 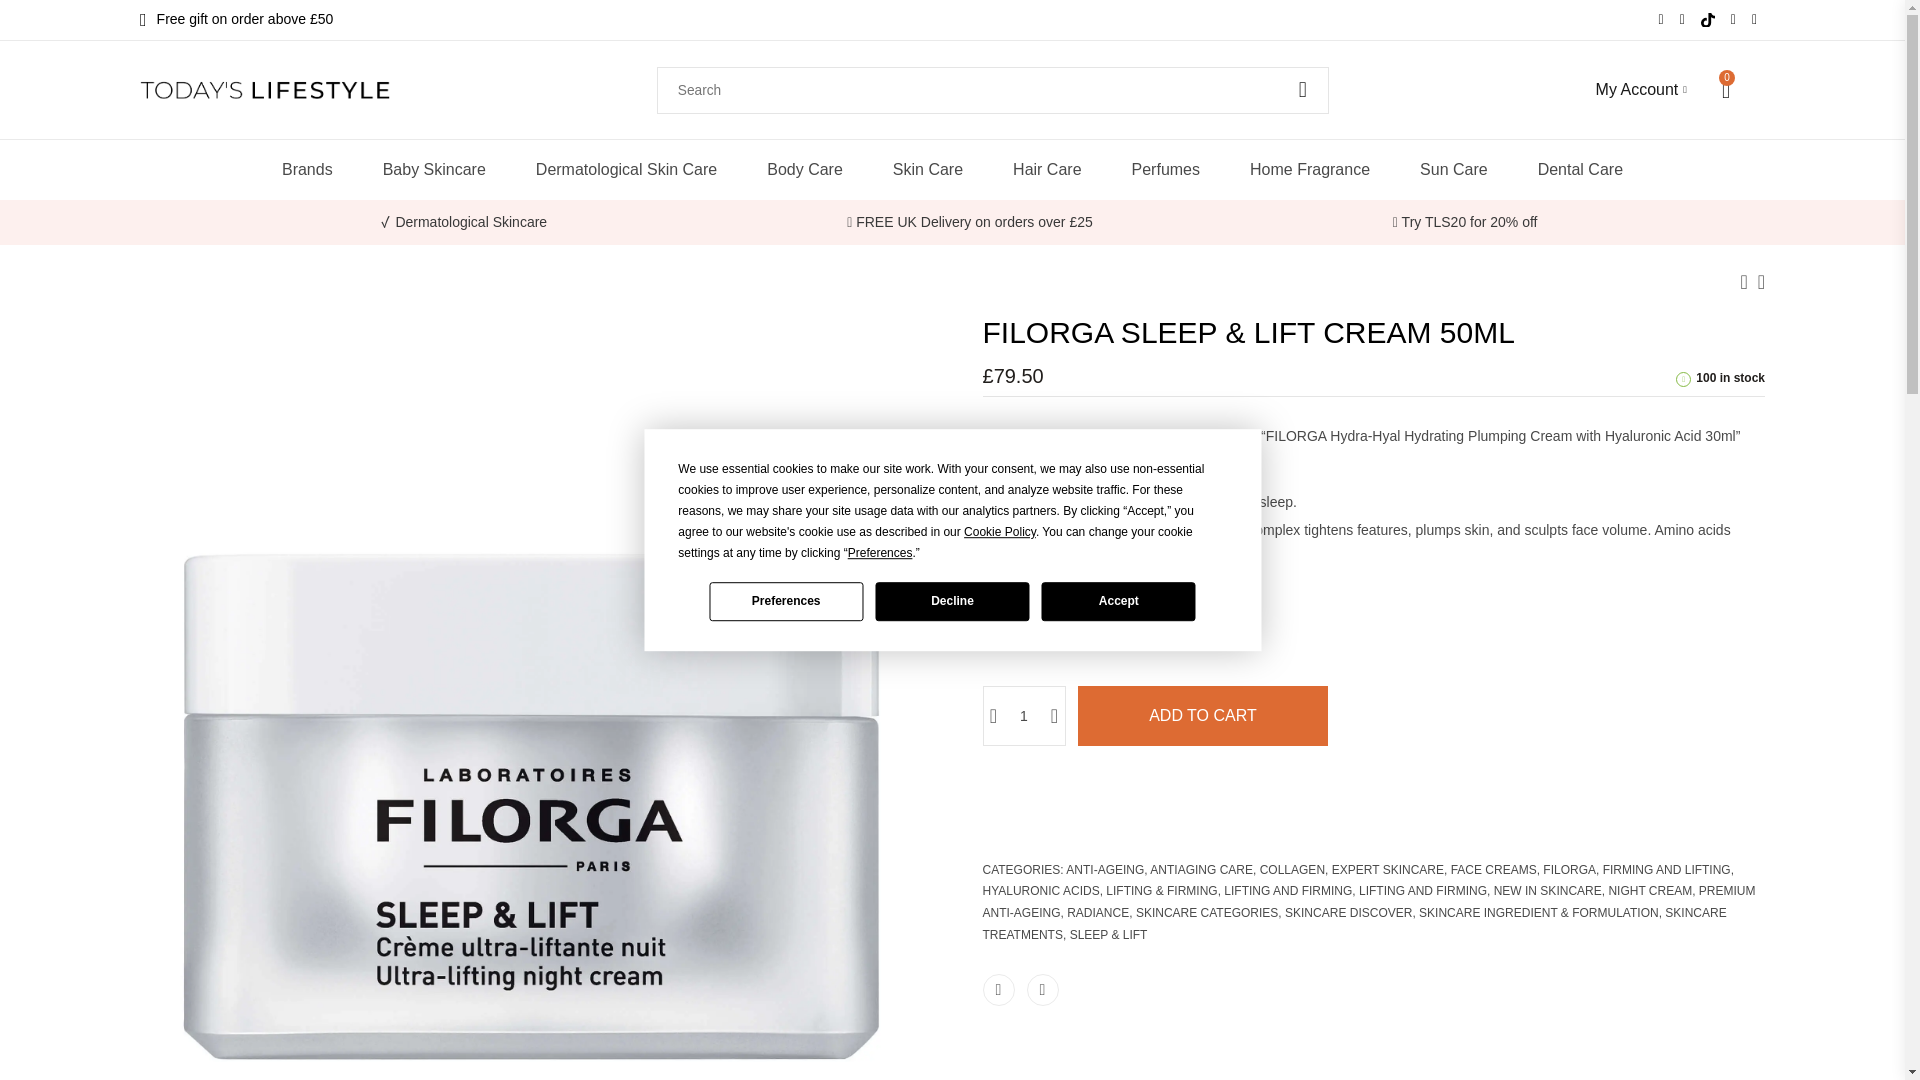 I want to click on Accept, so click(x=1119, y=602).